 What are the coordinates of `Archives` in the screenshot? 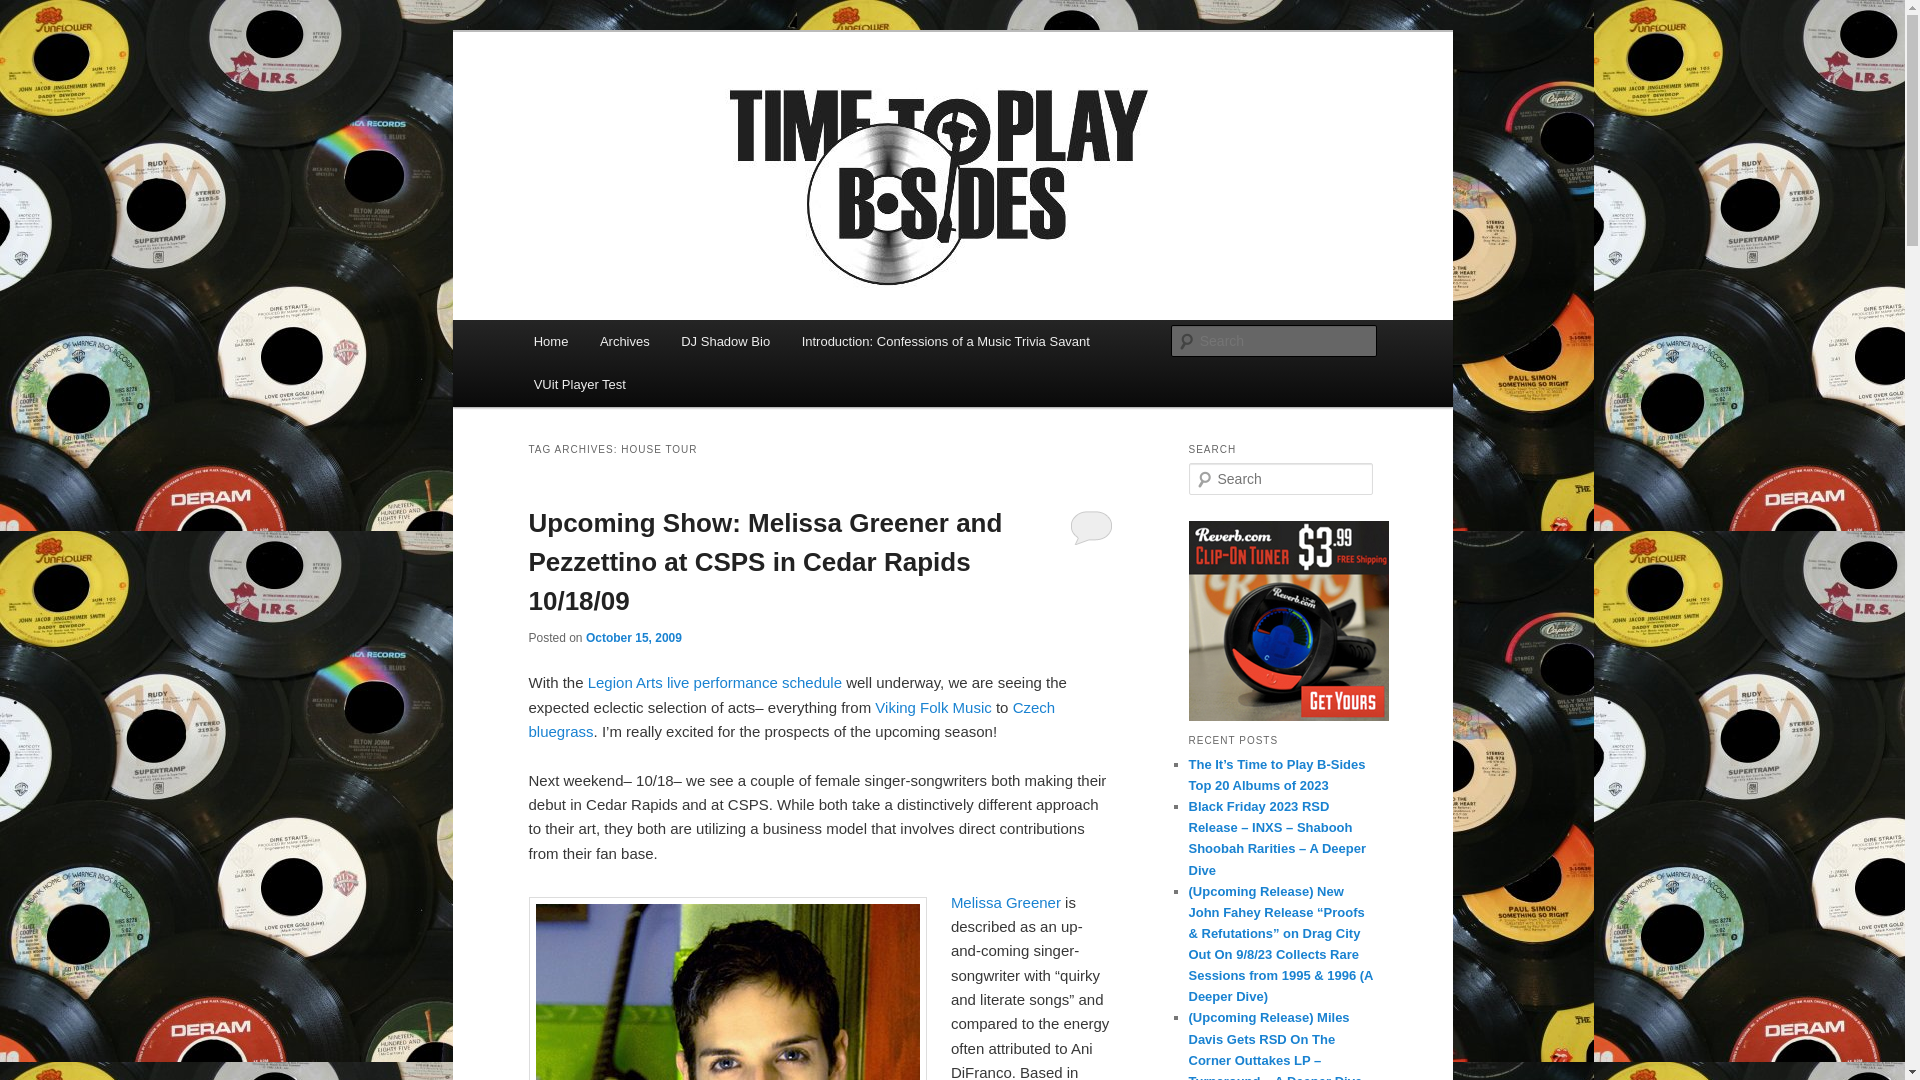 It's located at (624, 340).